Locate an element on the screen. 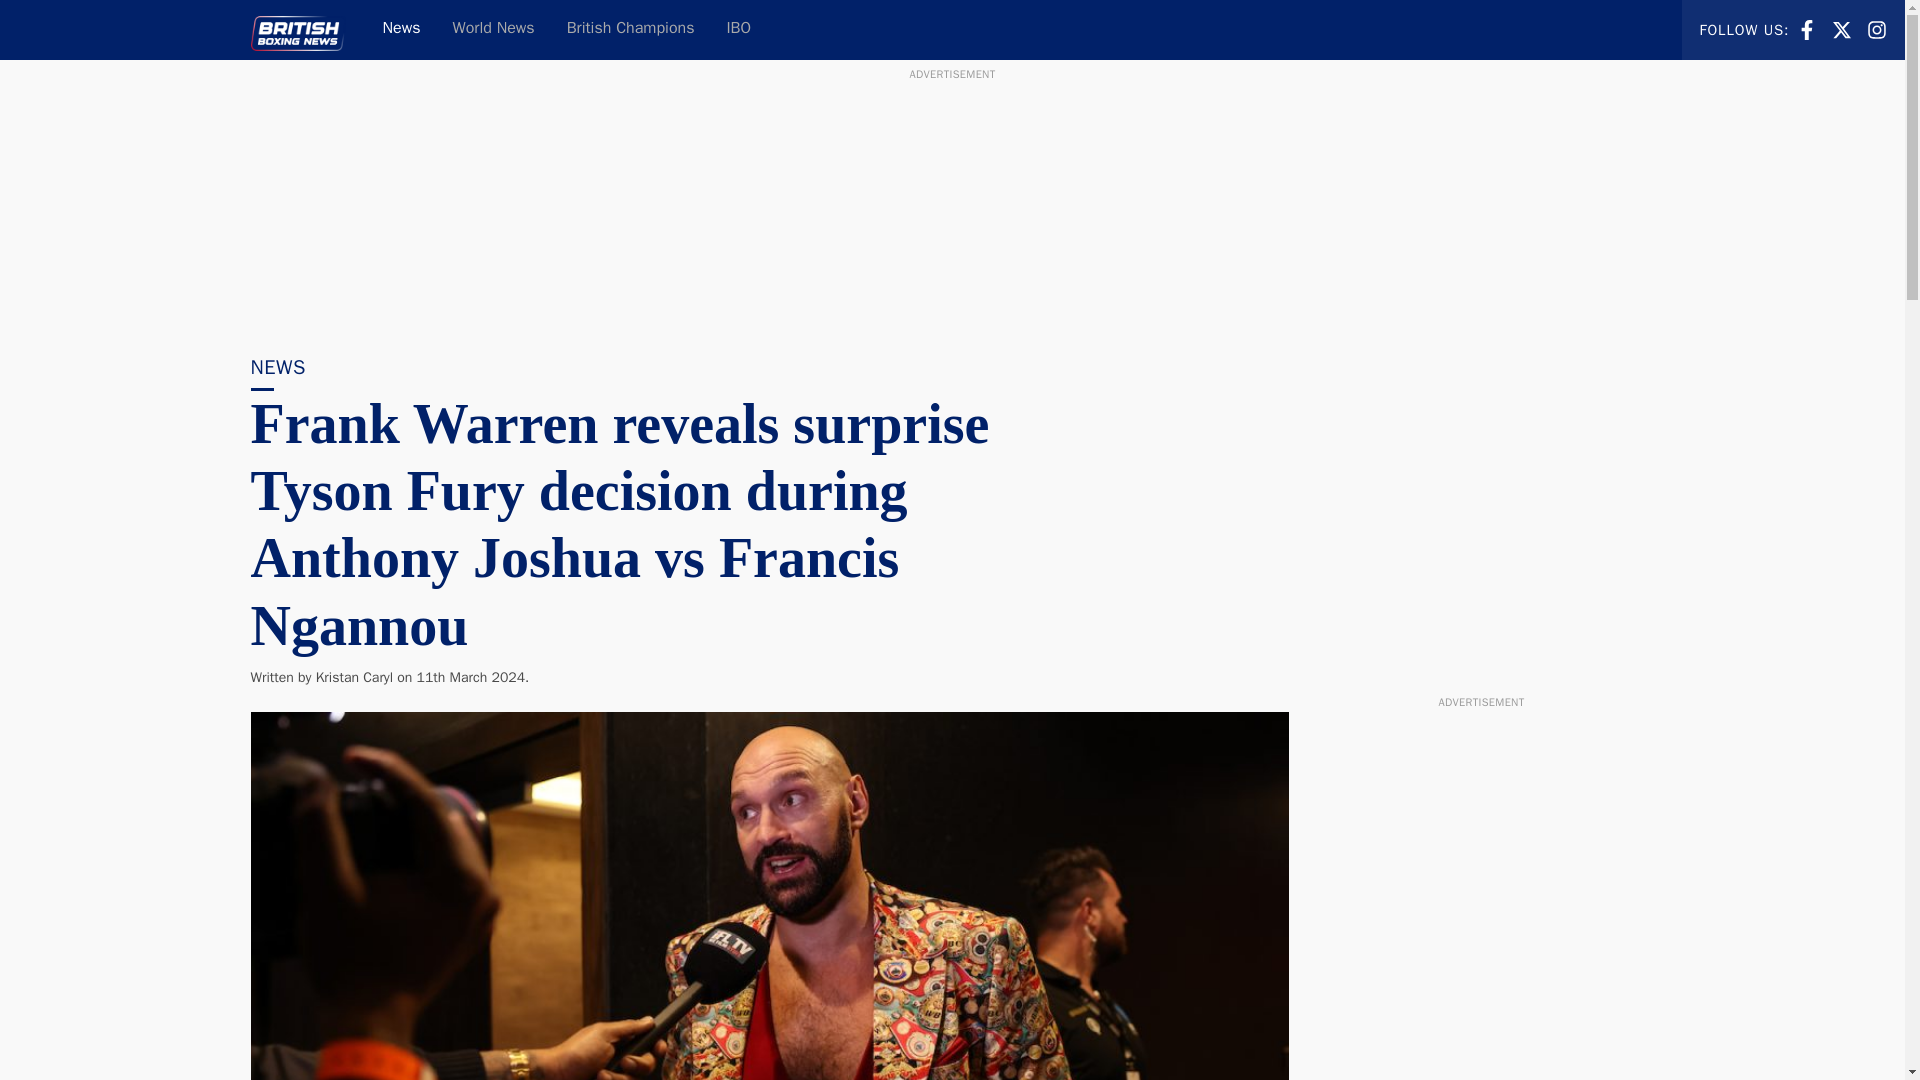 The height and width of the screenshot is (1080, 1920). INSTAGRAM is located at coordinates (1876, 28).